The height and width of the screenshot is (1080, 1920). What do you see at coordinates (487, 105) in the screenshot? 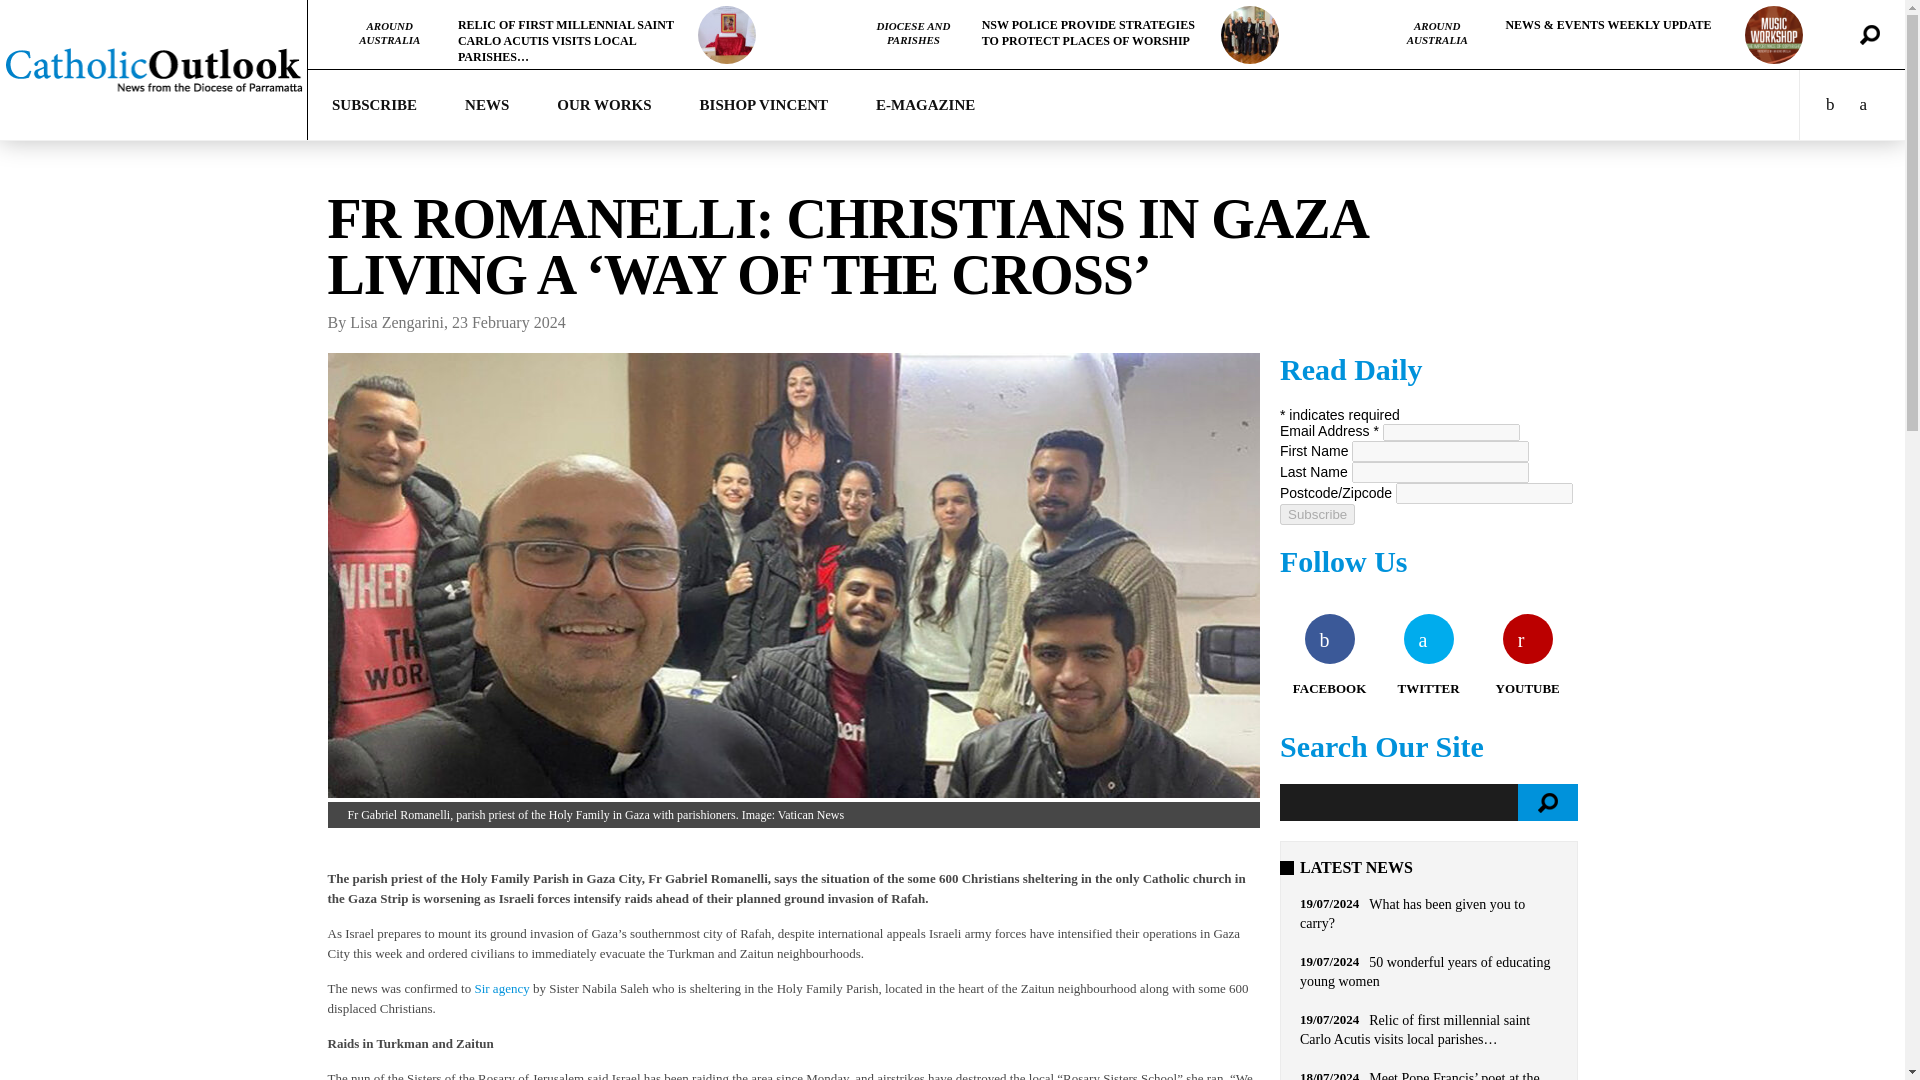
I see `NEWS` at bounding box center [487, 105].